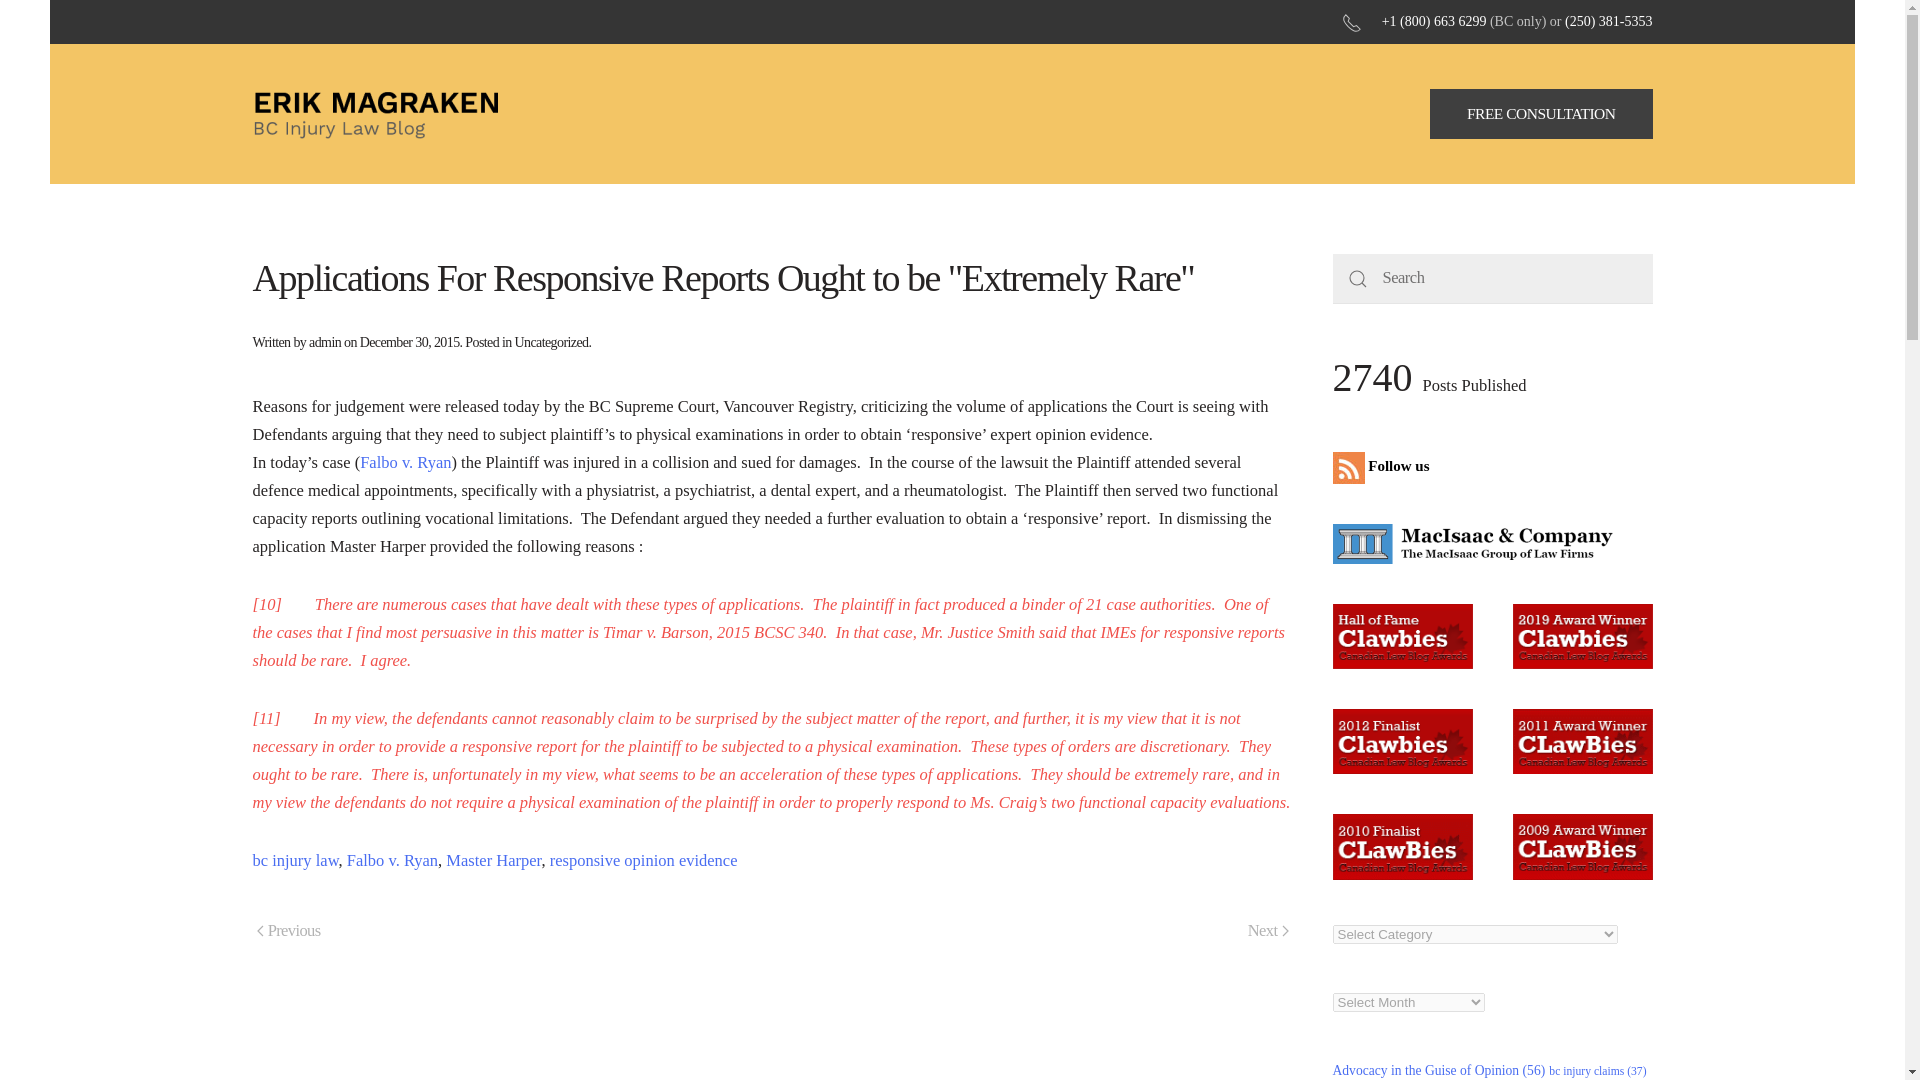 The width and height of the screenshot is (1920, 1080). Describe the element at coordinates (294, 860) in the screenshot. I see `bc injury law` at that location.